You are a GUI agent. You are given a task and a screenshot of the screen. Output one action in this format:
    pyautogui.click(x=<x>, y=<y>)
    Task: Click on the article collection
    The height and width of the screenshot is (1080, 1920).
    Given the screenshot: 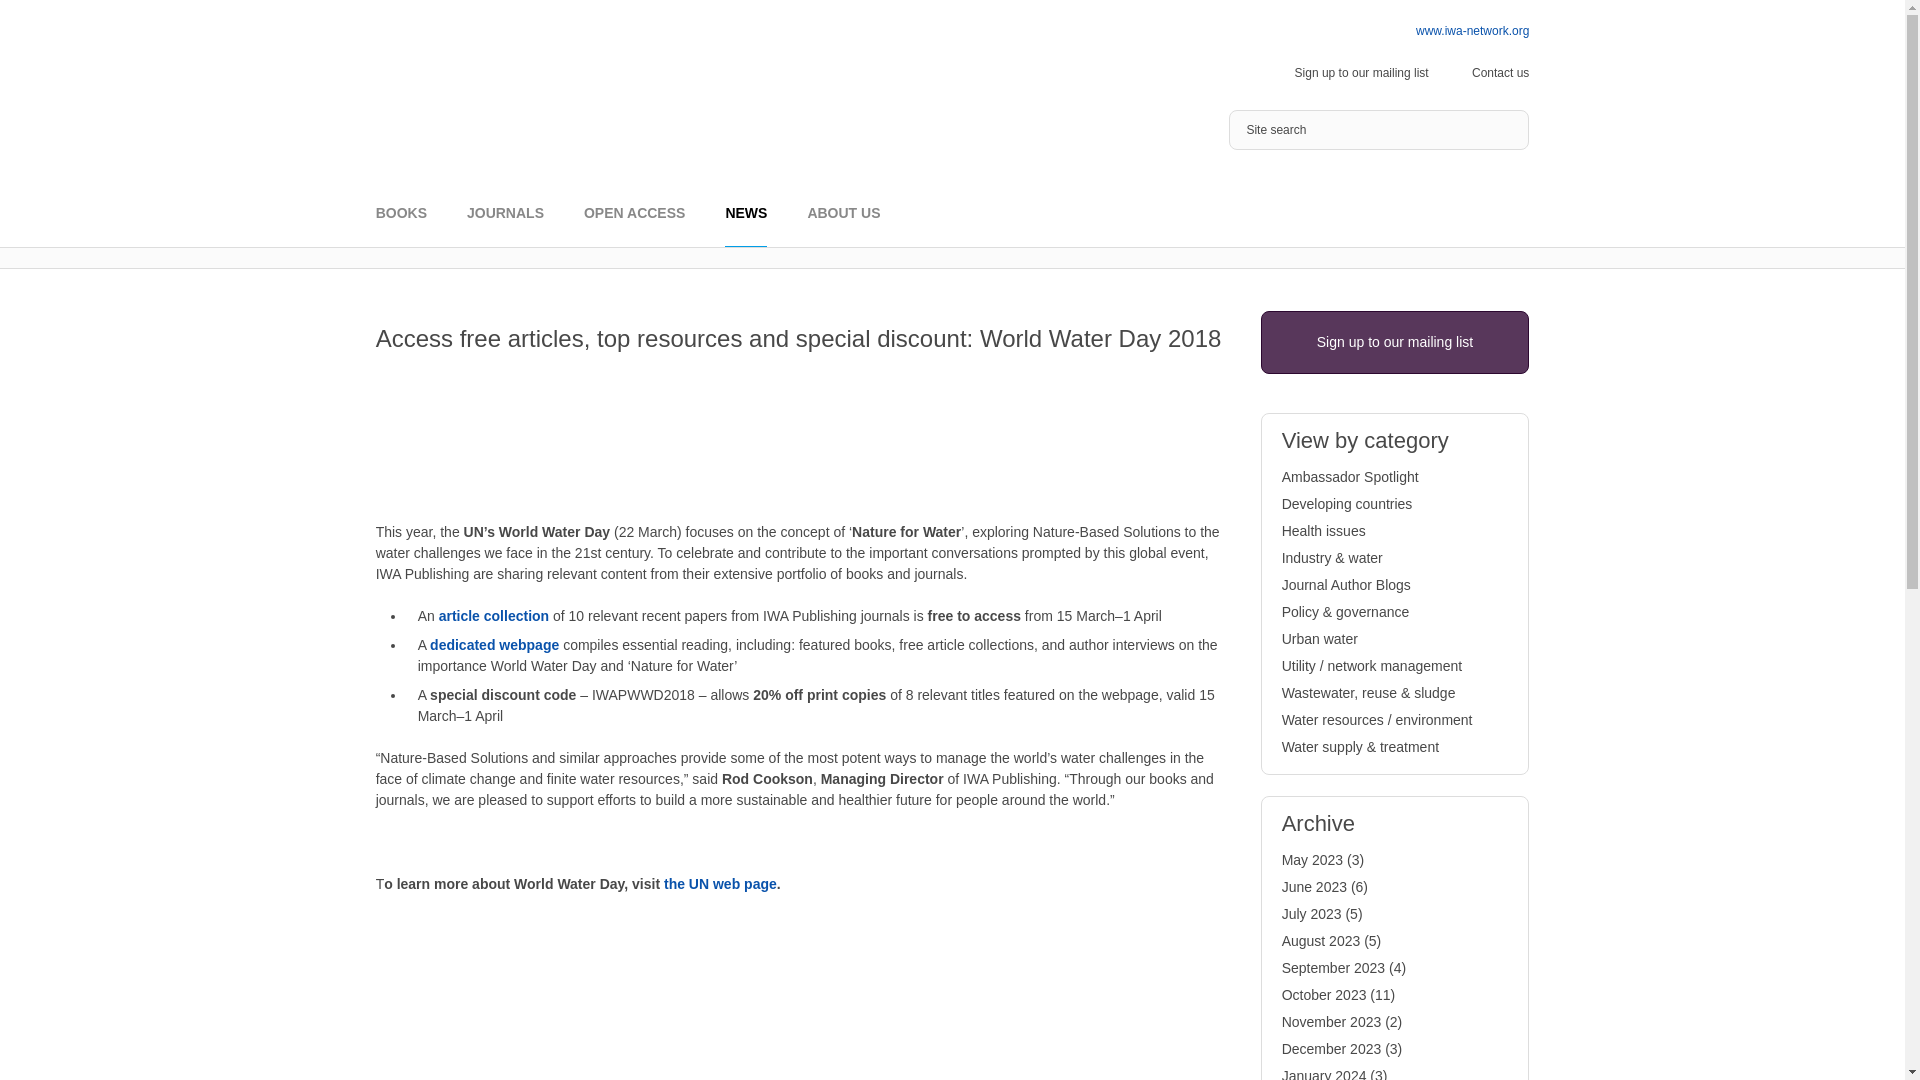 What is the action you would take?
    pyautogui.click(x=494, y=616)
    